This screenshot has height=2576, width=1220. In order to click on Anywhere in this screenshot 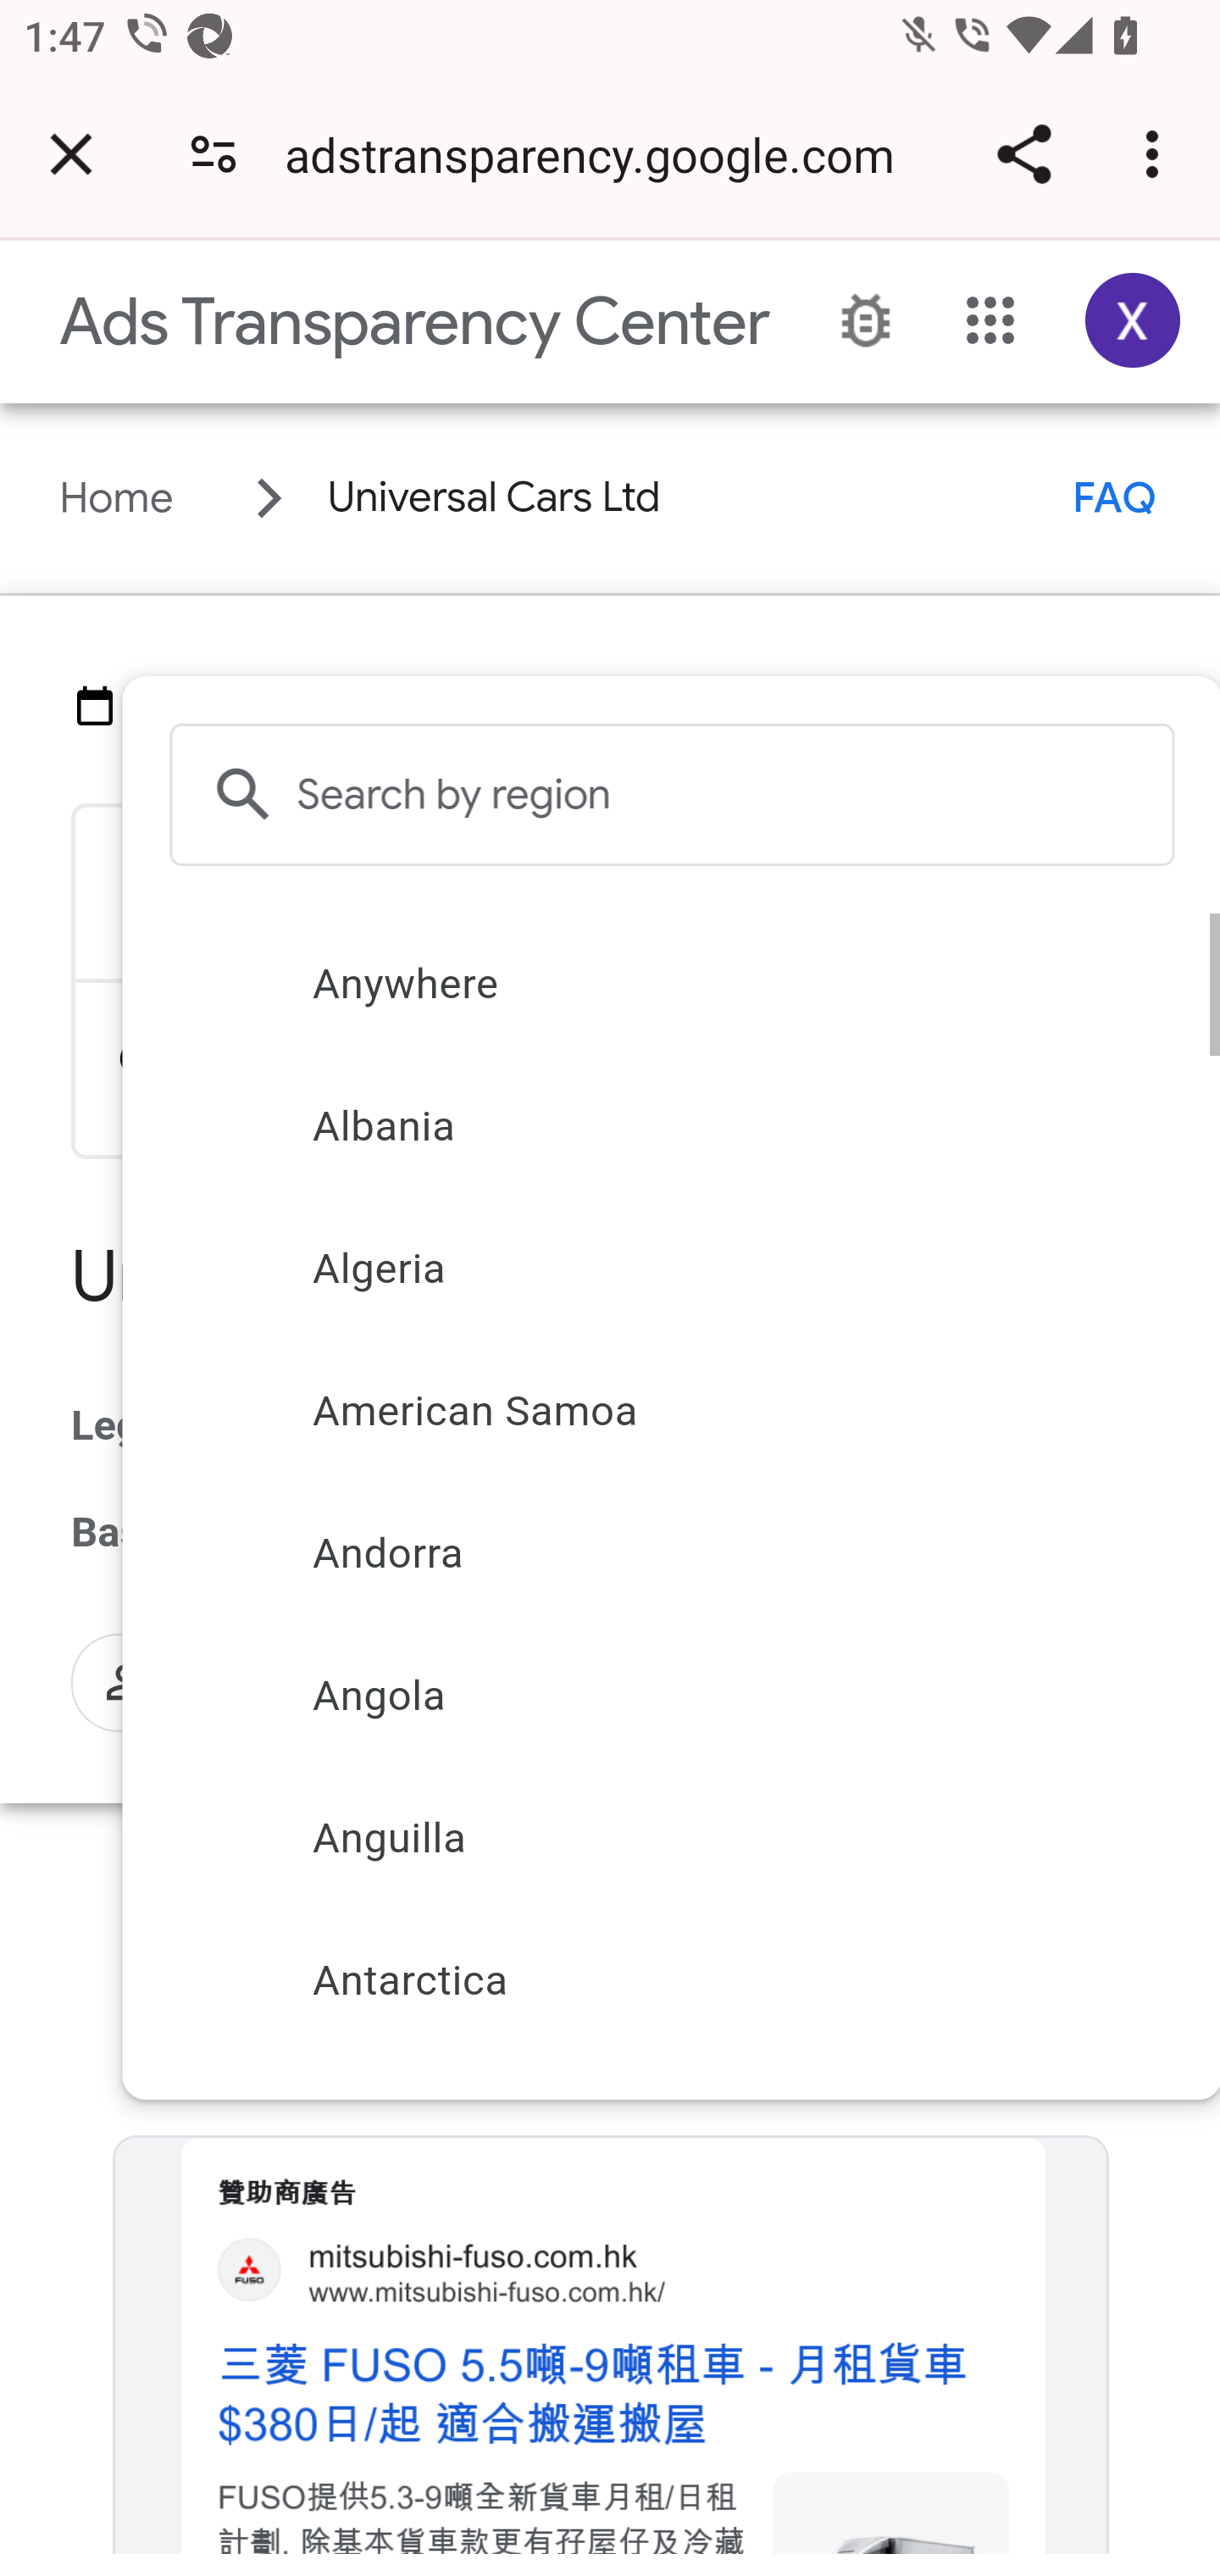, I will do `click(666, 983)`.